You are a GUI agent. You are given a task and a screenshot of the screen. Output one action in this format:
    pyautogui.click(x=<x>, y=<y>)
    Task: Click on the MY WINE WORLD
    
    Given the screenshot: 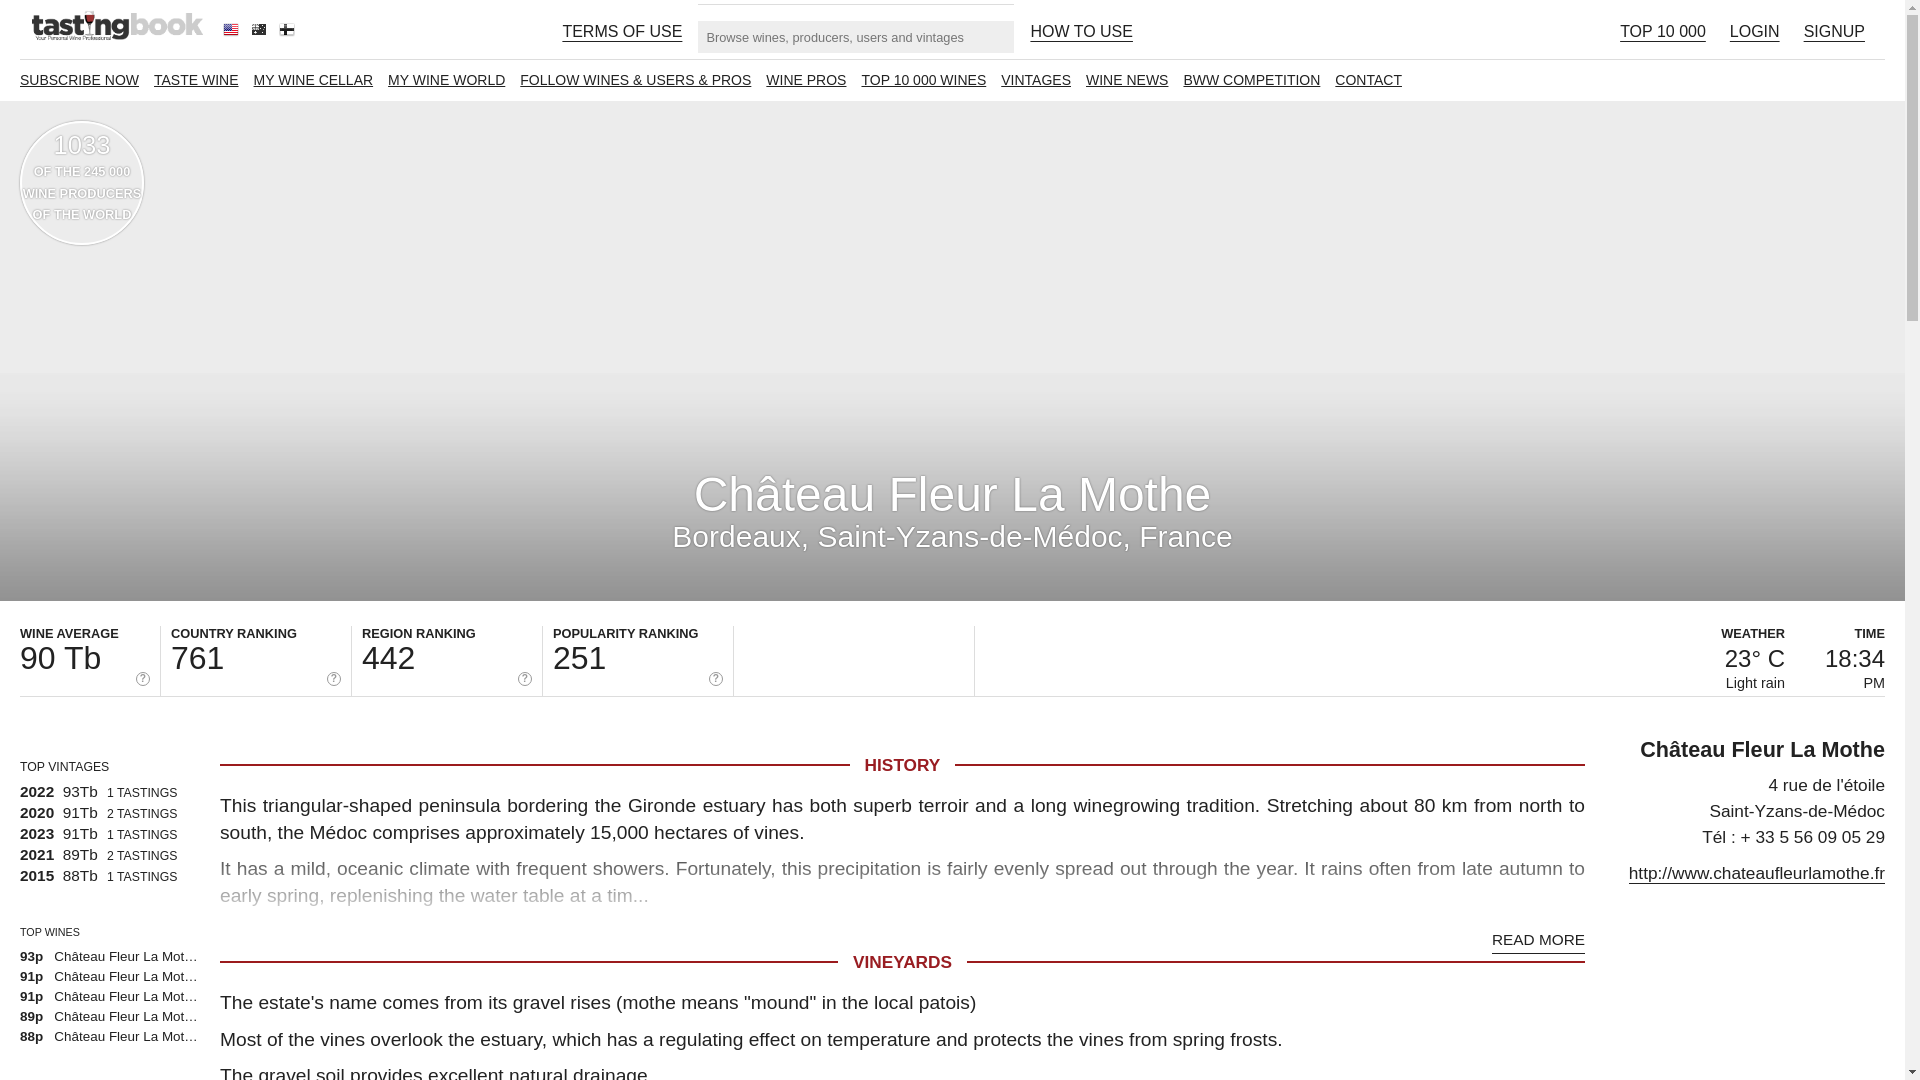 What is the action you would take?
    pyautogui.click(x=446, y=80)
    